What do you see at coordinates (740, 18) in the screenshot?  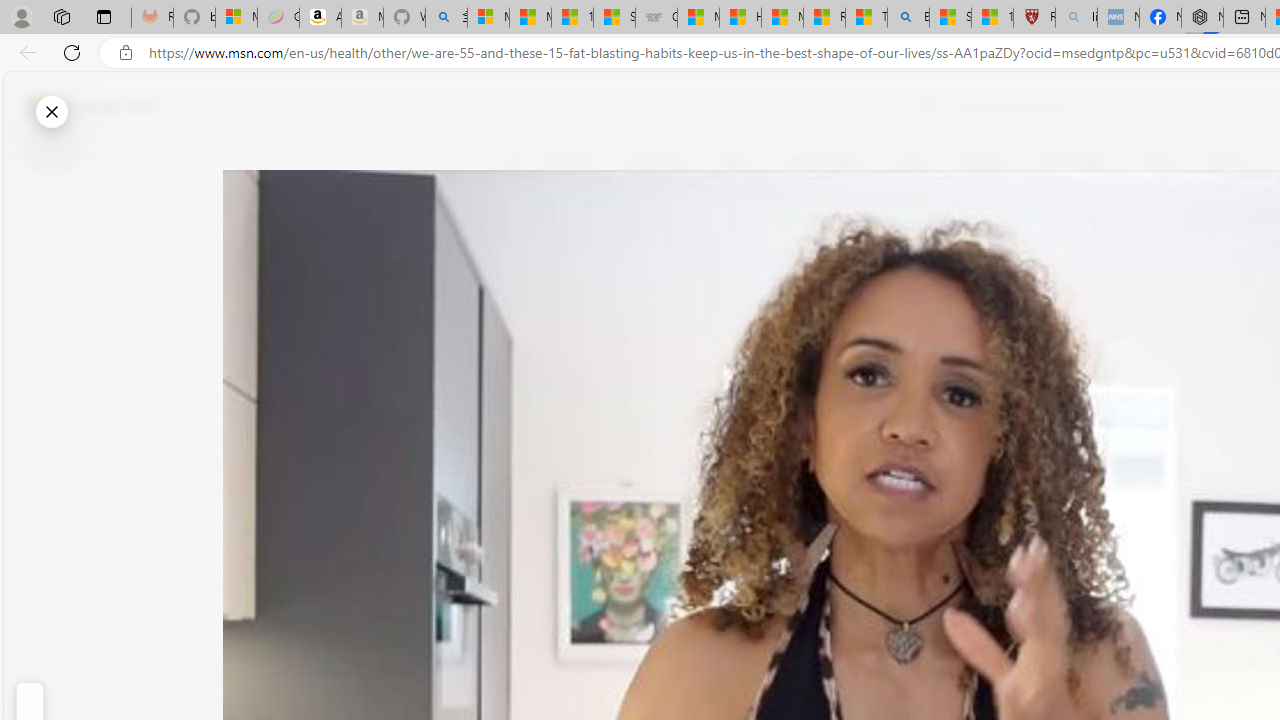 I see `How I Got Rid of Microsoft Edge's Unnecessary Features` at bounding box center [740, 18].